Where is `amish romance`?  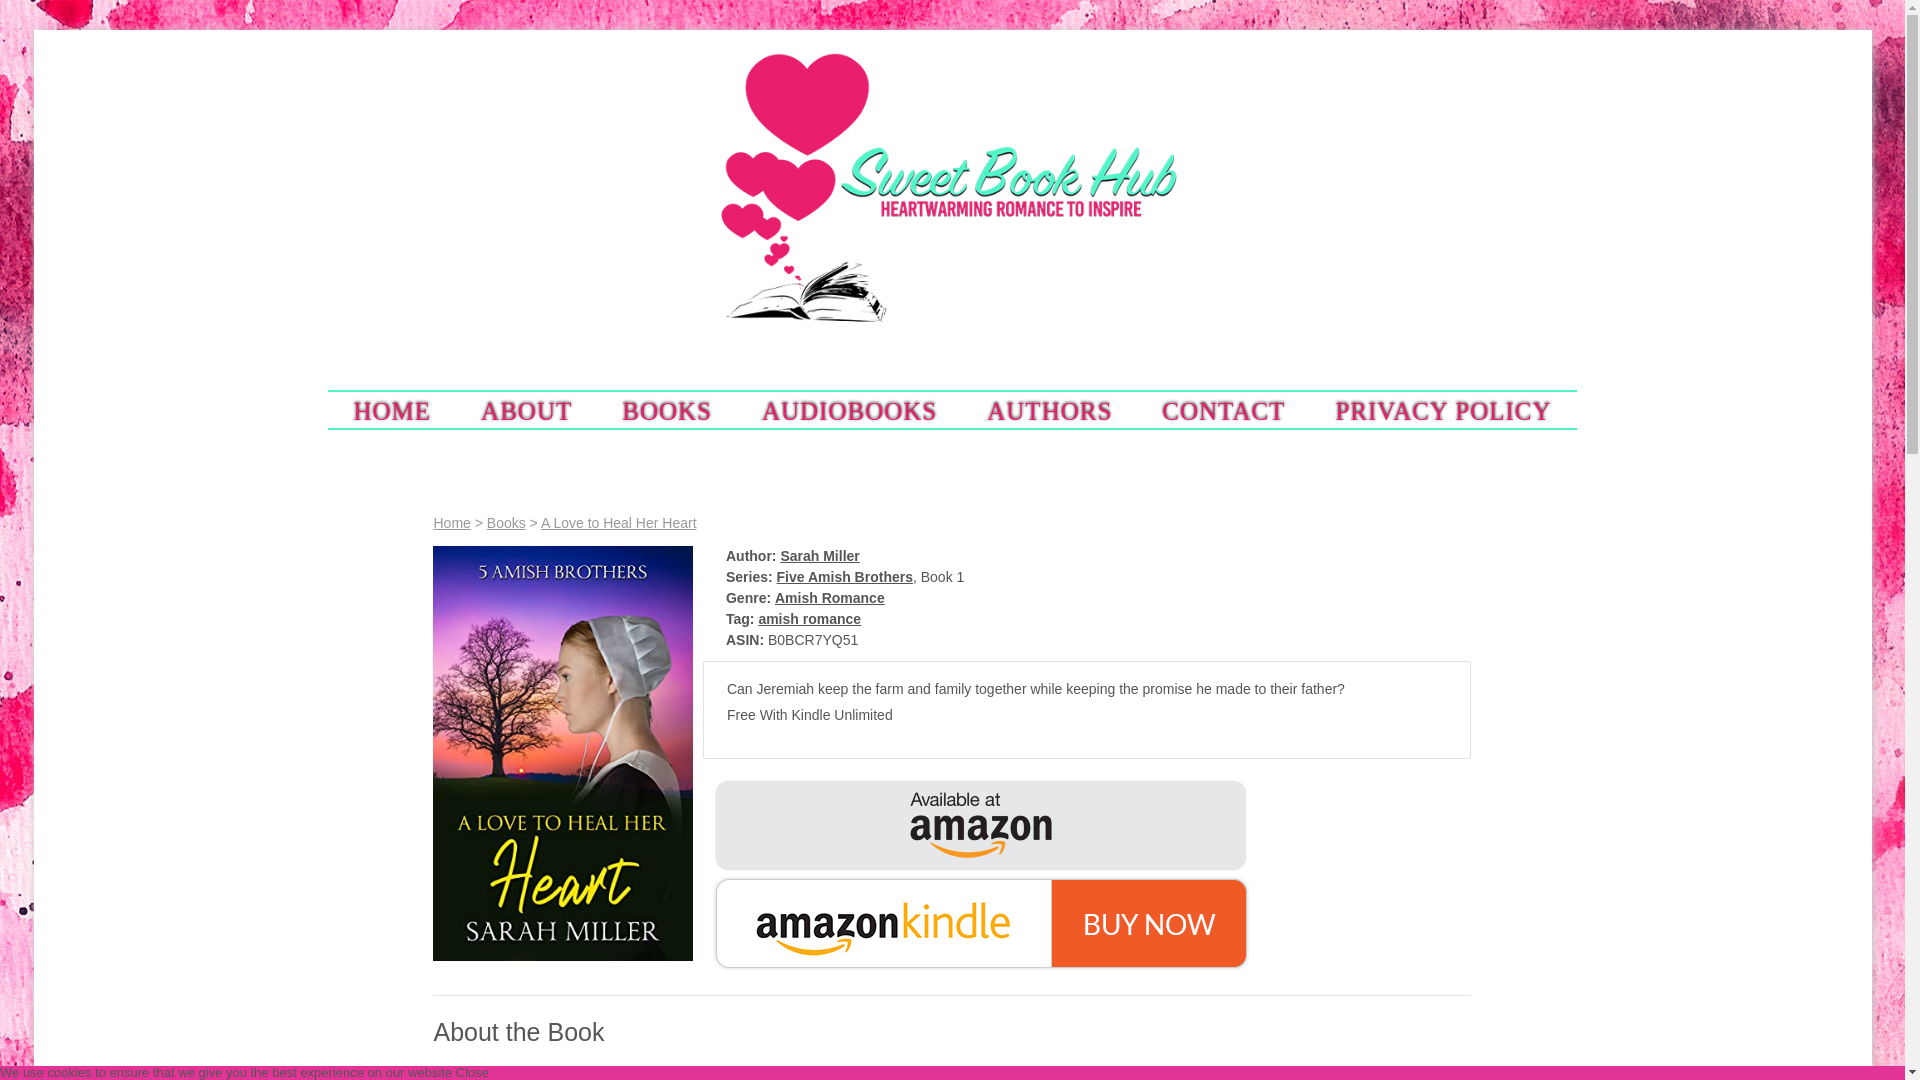 amish romance is located at coordinates (809, 619).